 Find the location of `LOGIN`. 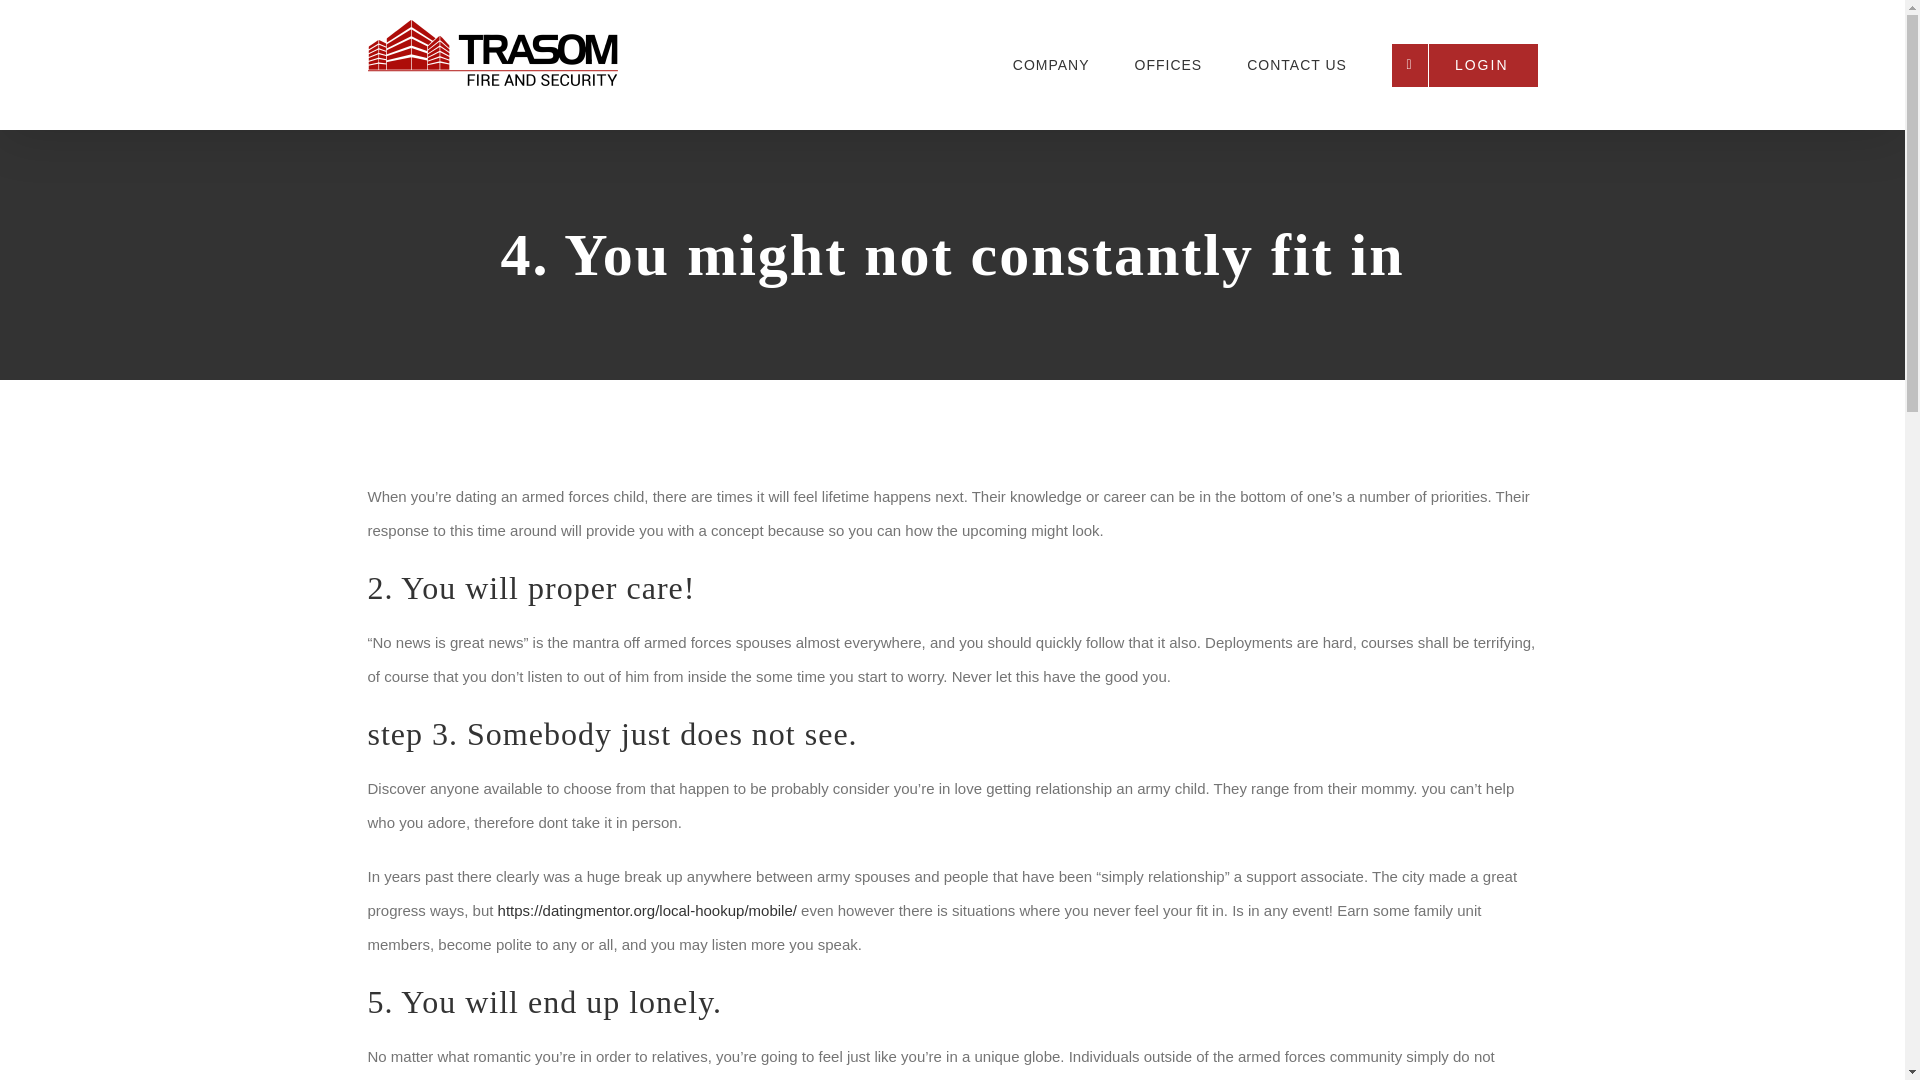

LOGIN is located at coordinates (1464, 64).